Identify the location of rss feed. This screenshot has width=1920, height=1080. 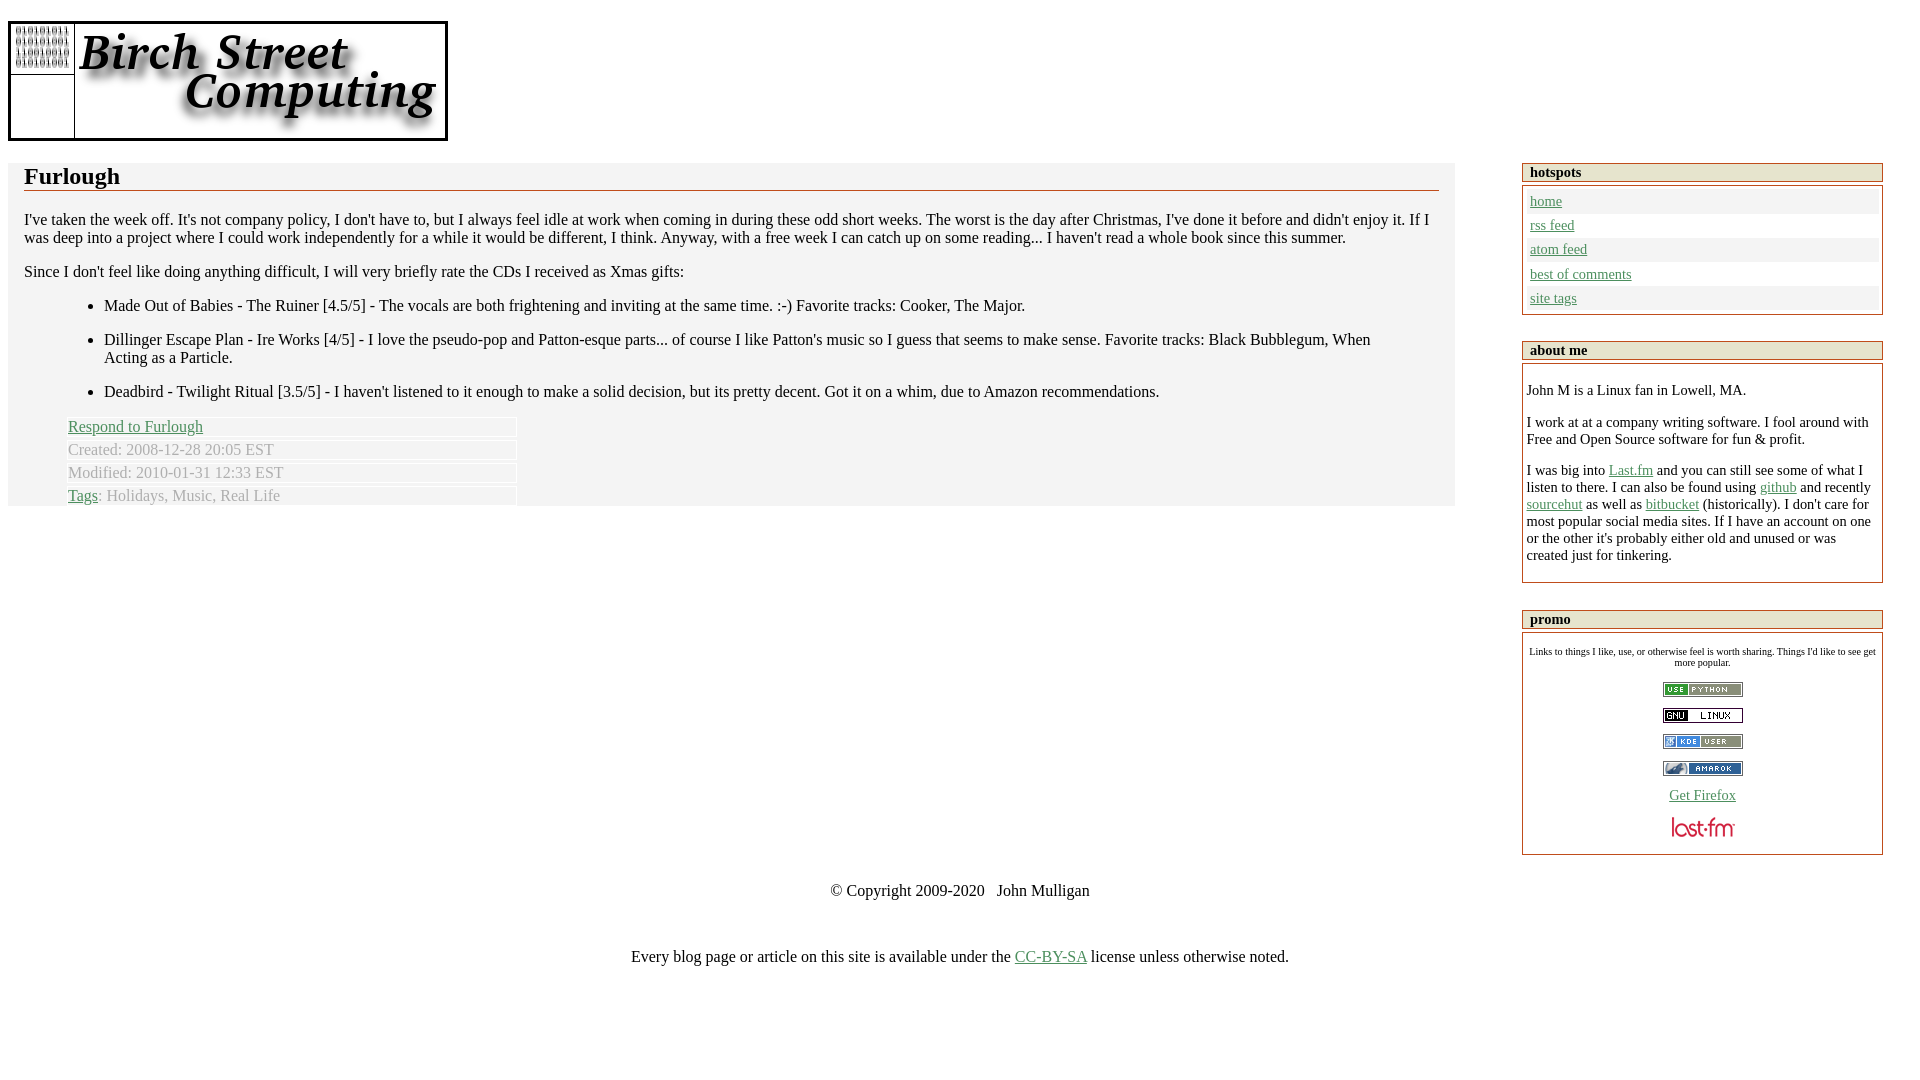
(1552, 225).